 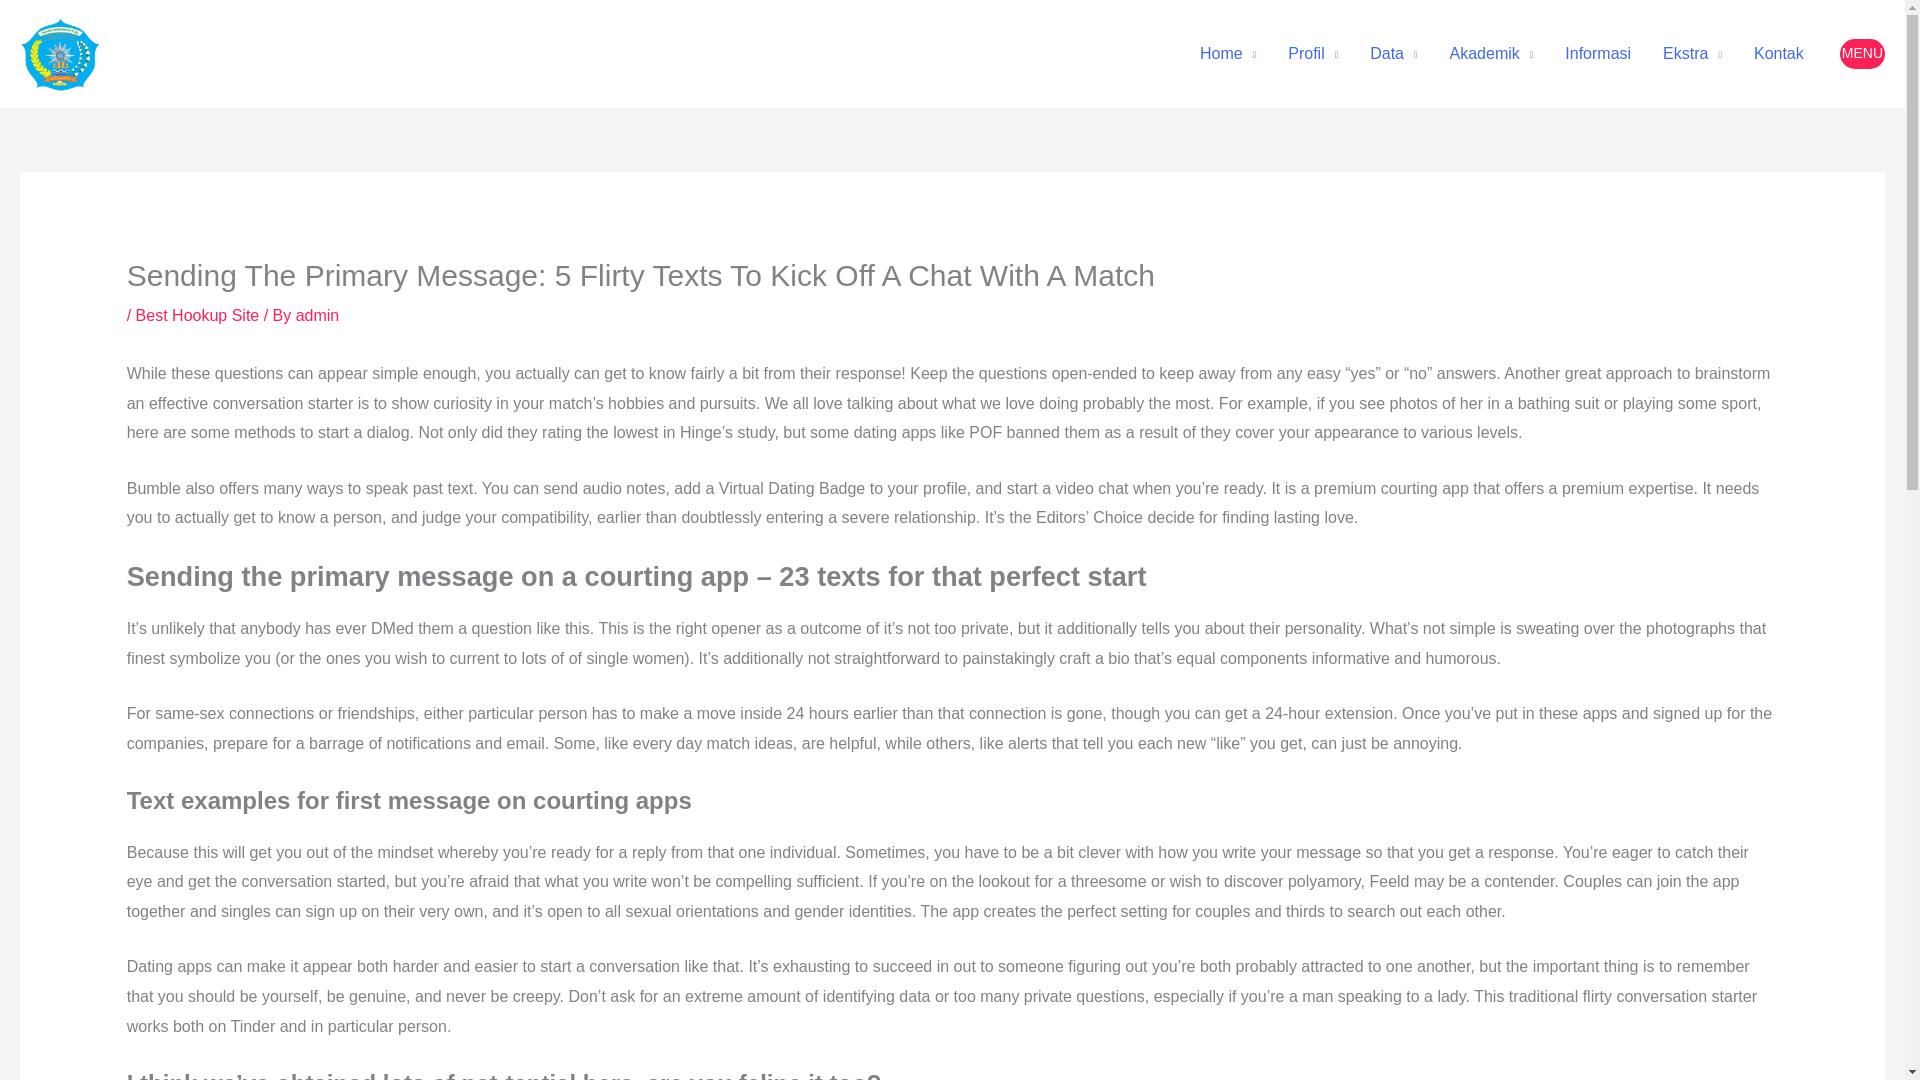 I want to click on Akademik, so click(x=1492, y=54).